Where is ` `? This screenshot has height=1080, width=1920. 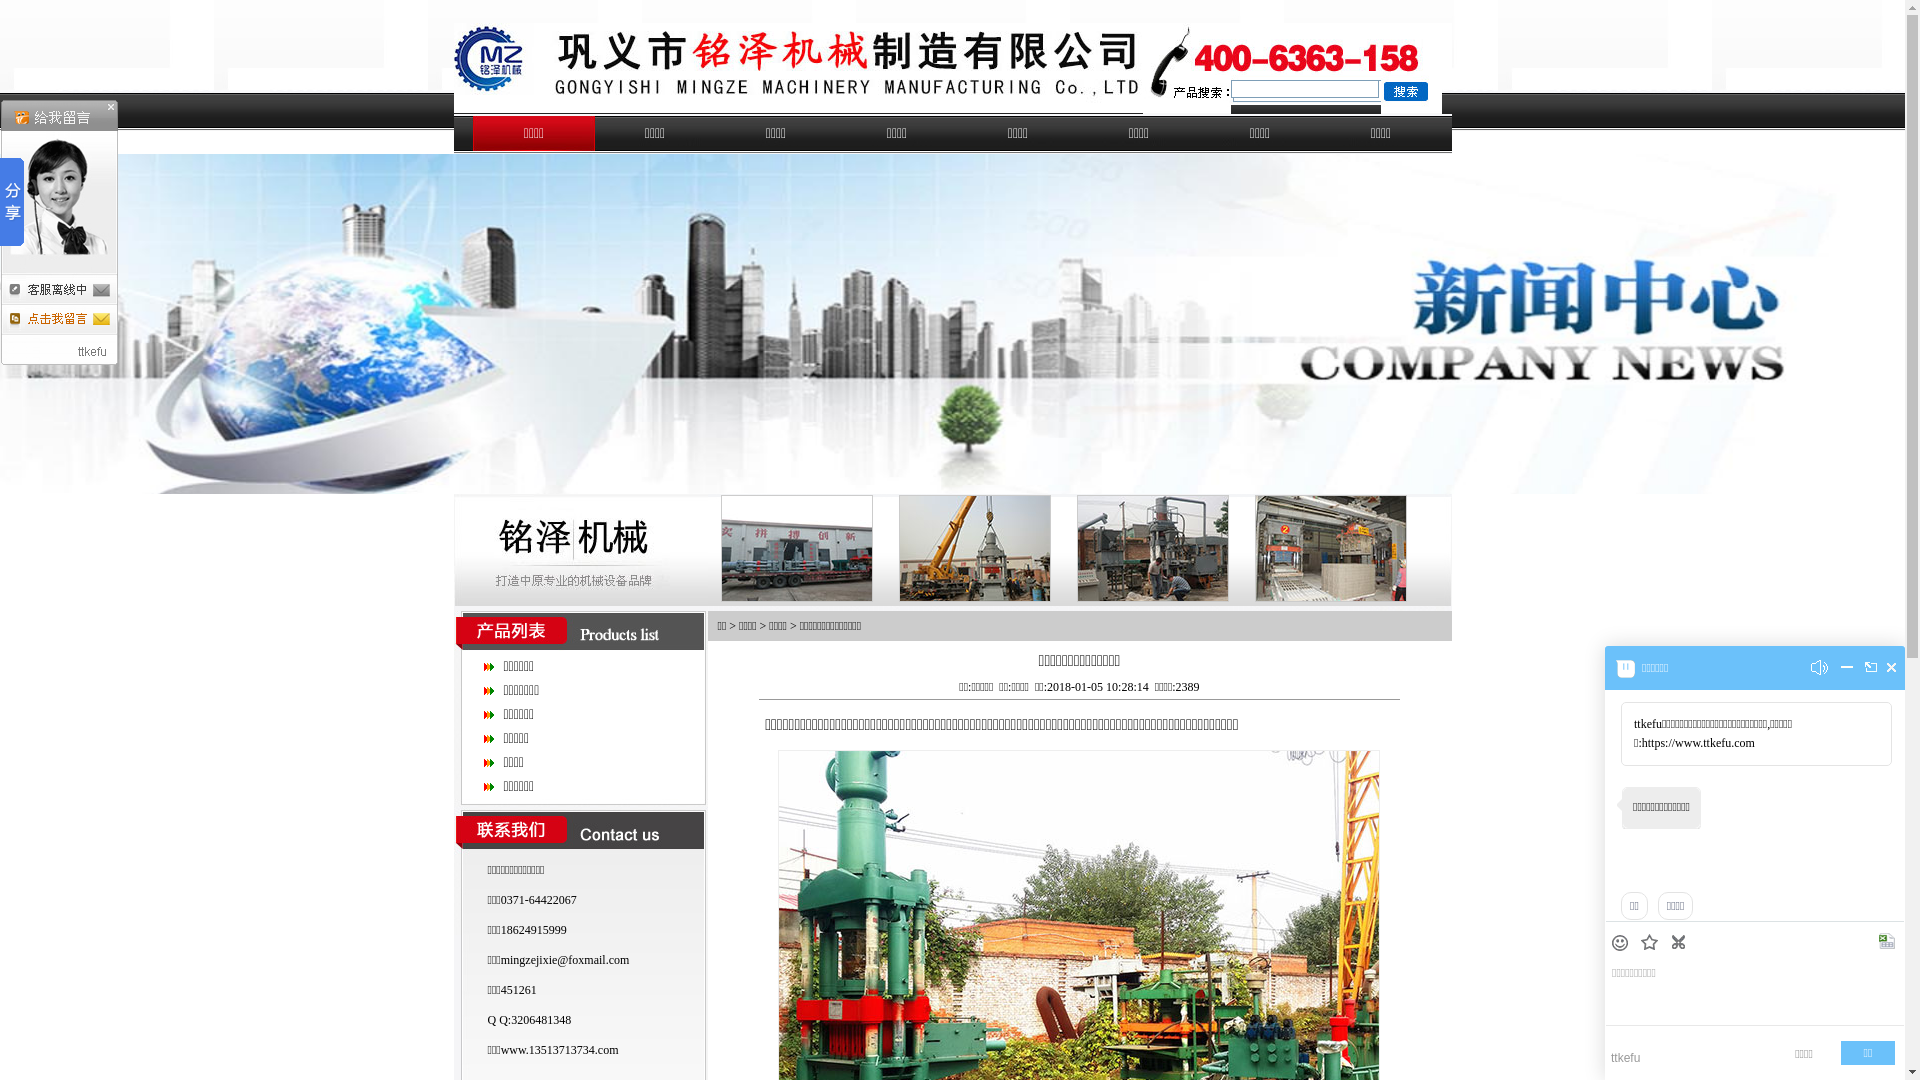   is located at coordinates (1680, 942).